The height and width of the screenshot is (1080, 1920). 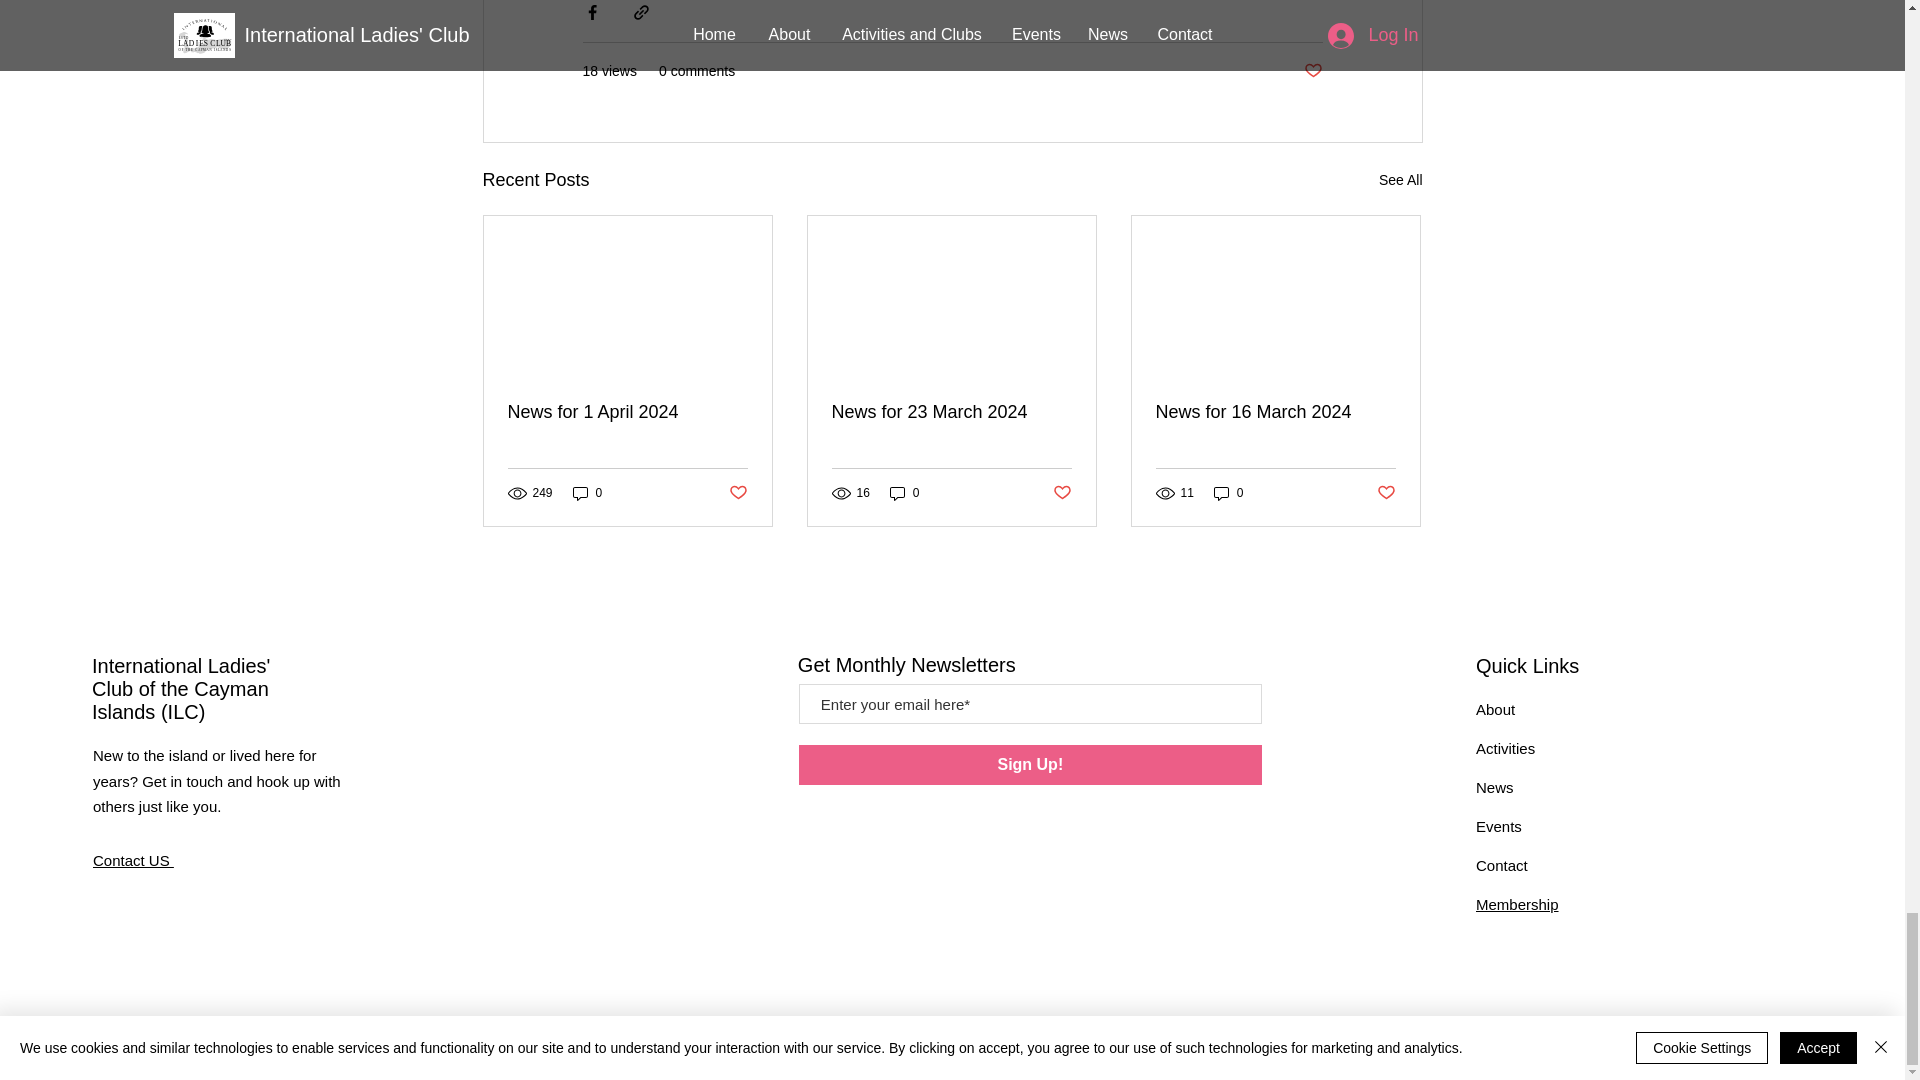 I want to click on News for 1 April 2024, so click(x=628, y=412).